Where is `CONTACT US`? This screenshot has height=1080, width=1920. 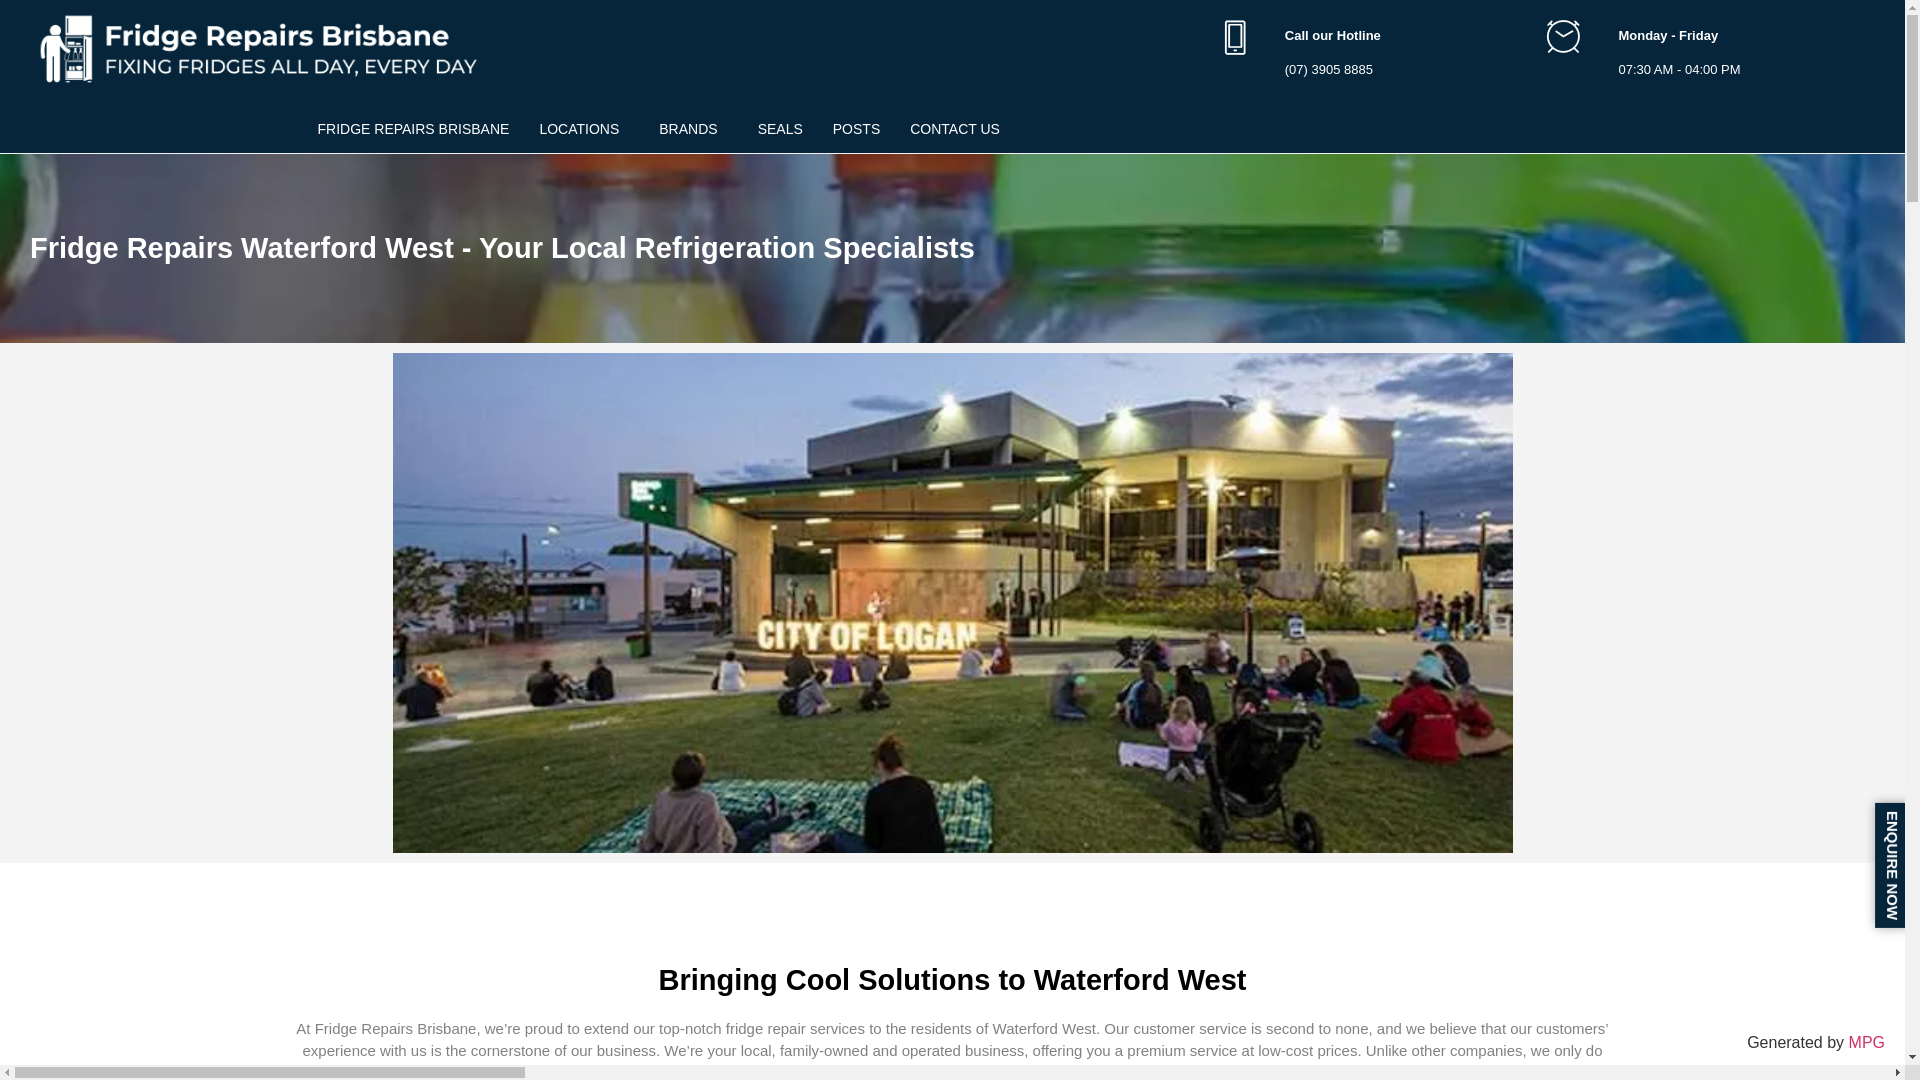
CONTACT US is located at coordinates (954, 128).